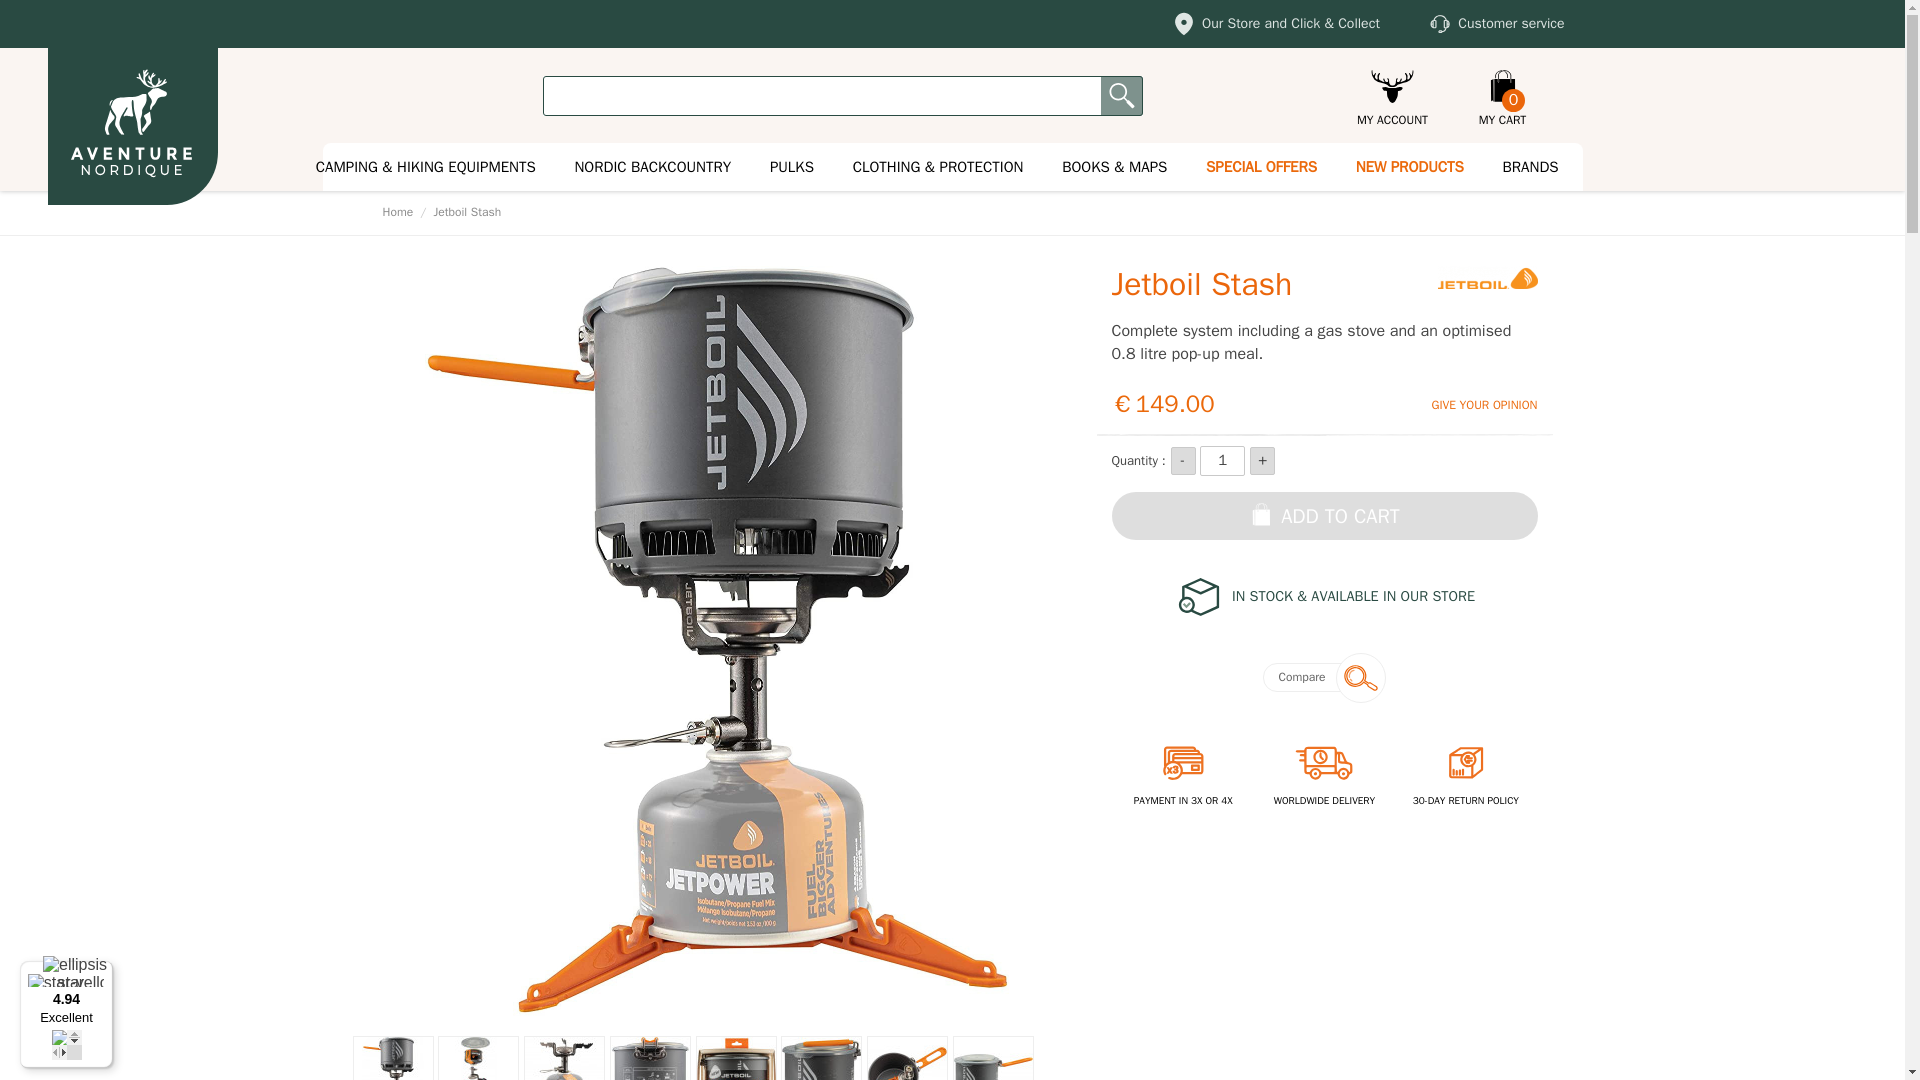 The height and width of the screenshot is (1080, 1920). What do you see at coordinates (133, 102) in the screenshot?
I see `My Cart` at bounding box center [133, 102].